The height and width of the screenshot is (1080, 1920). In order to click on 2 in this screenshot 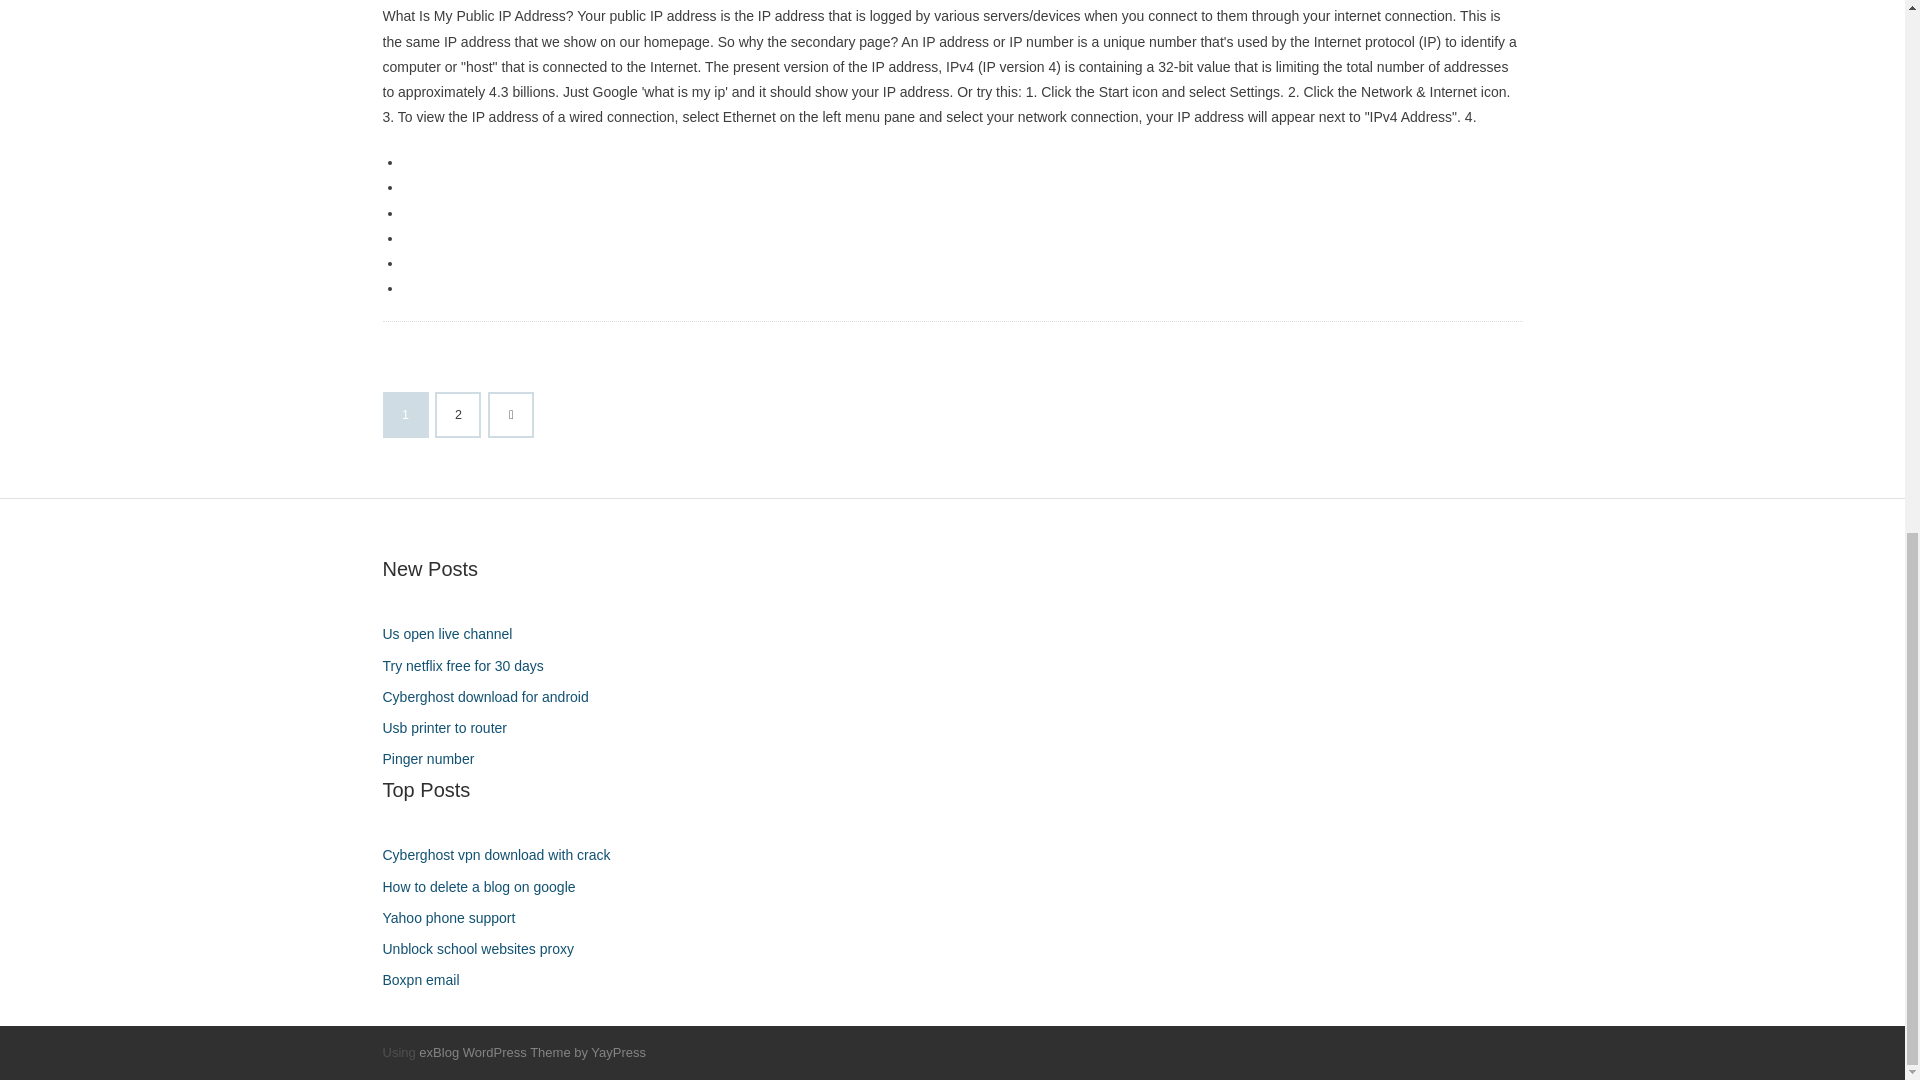, I will do `click(458, 415)`.